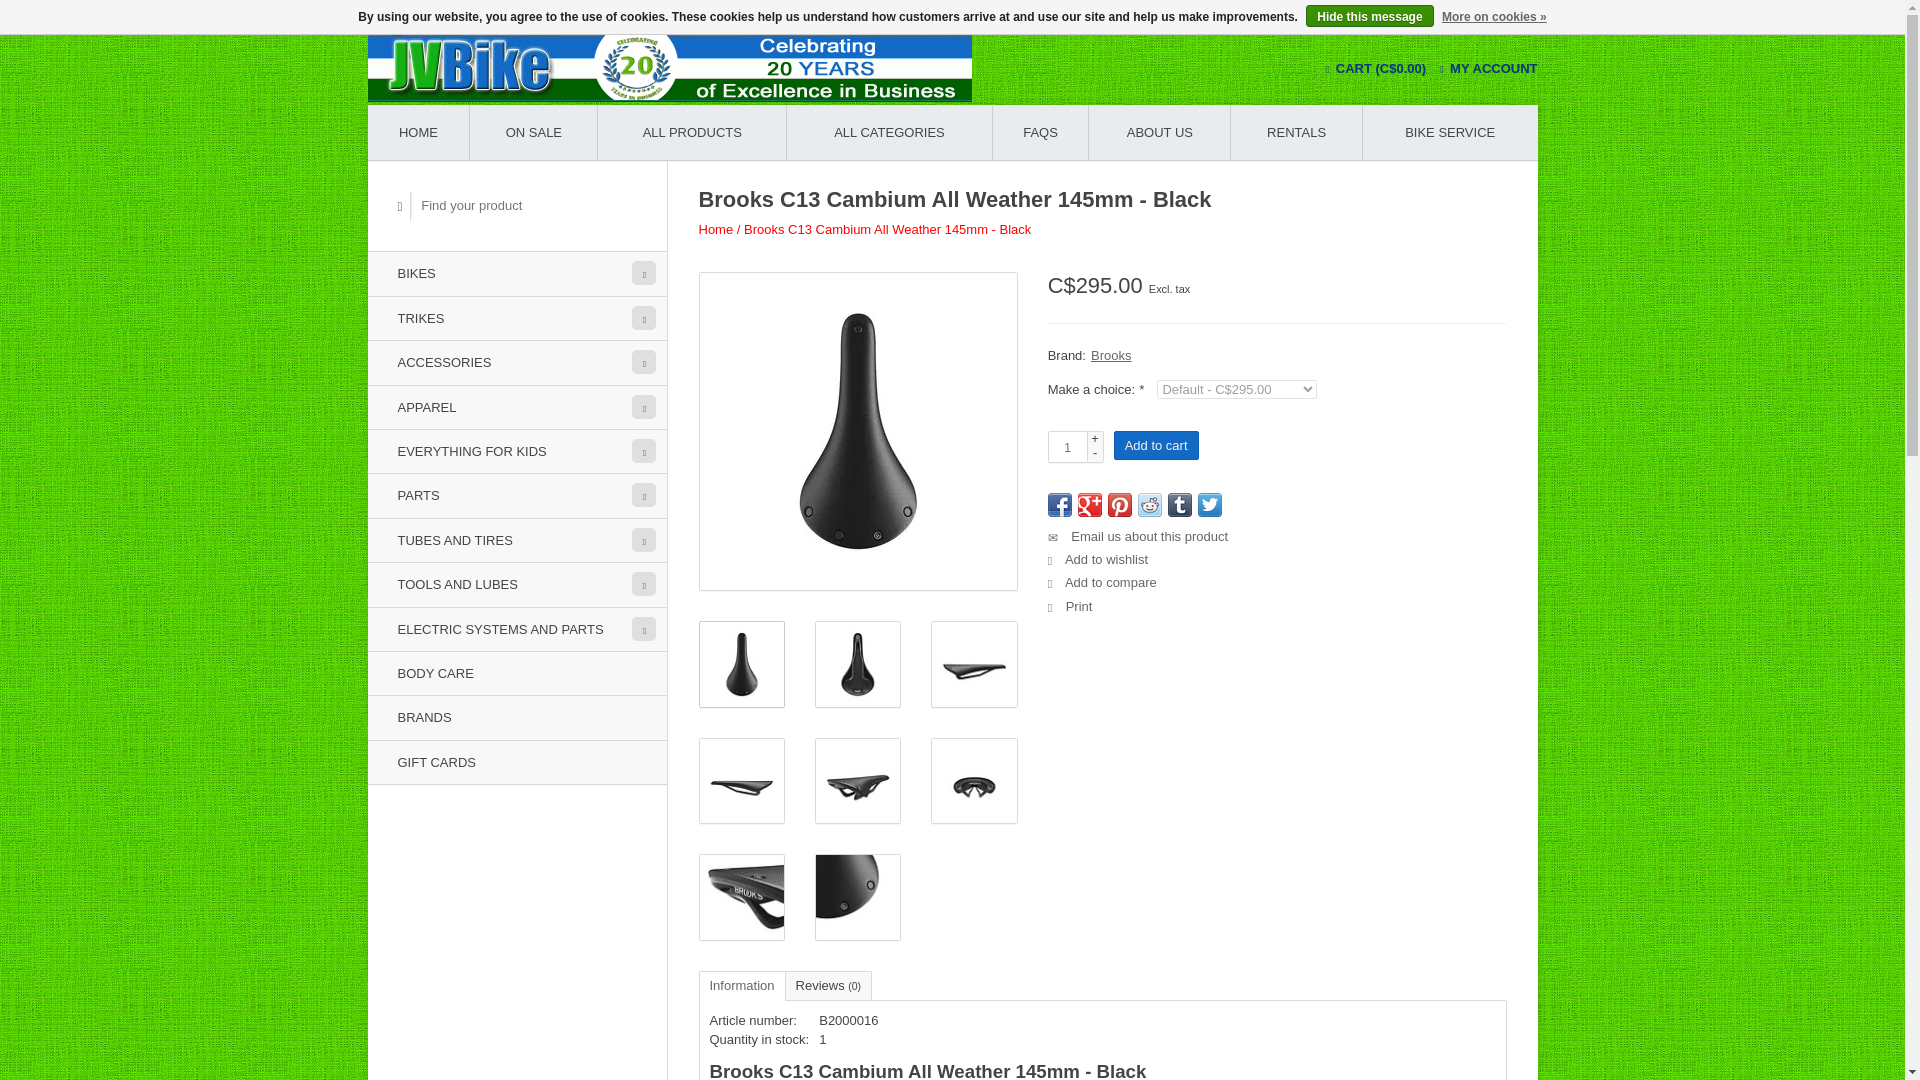 This screenshot has height=1080, width=1920. Describe the element at coordinates (1450, 132) in the screenshot. I see `BIKE SERVICE` at that location.